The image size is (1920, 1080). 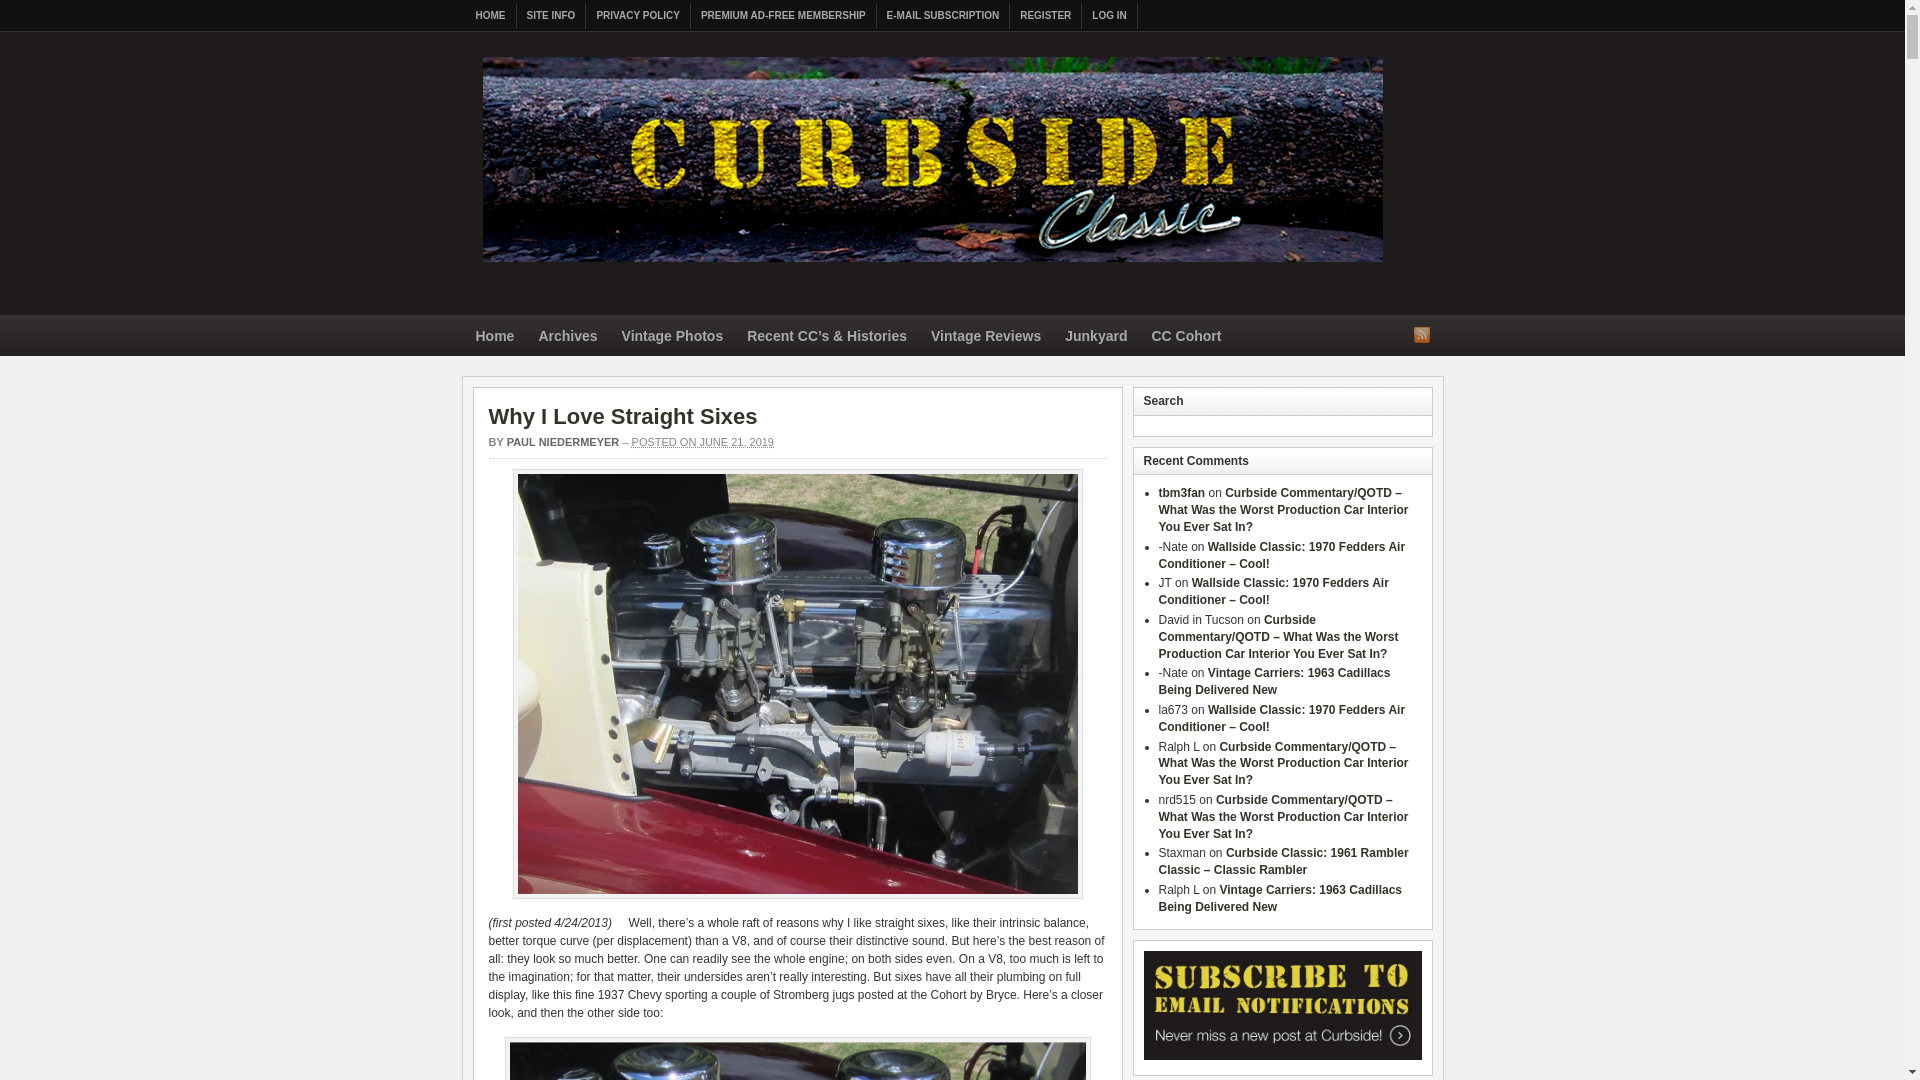 I want to click on Vintage Photos, so click(x=672, y=338).